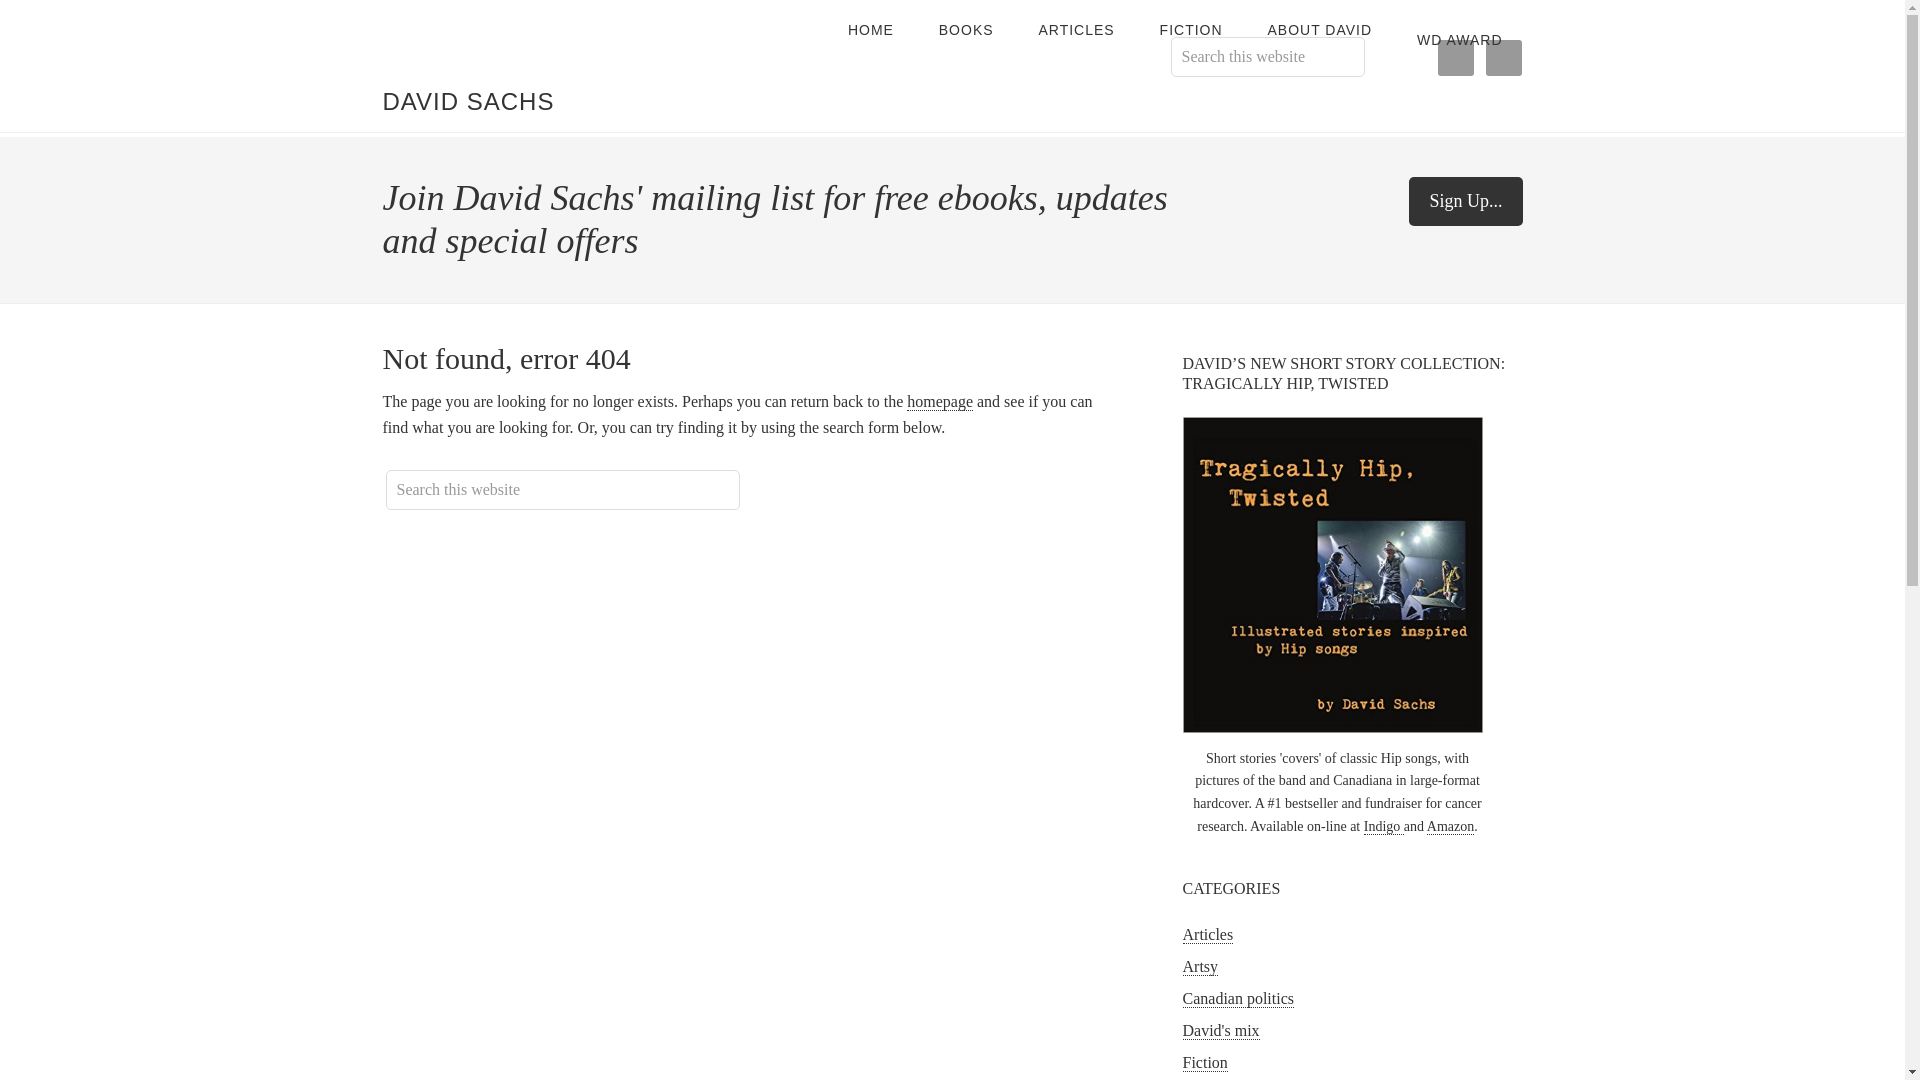 This screenshot has width=1920, height=1080. What do you see at coordinates (1332, 574) in the screenshot?
I see `Tragically Hip, Twisted` at bounding box center [1332, 574].